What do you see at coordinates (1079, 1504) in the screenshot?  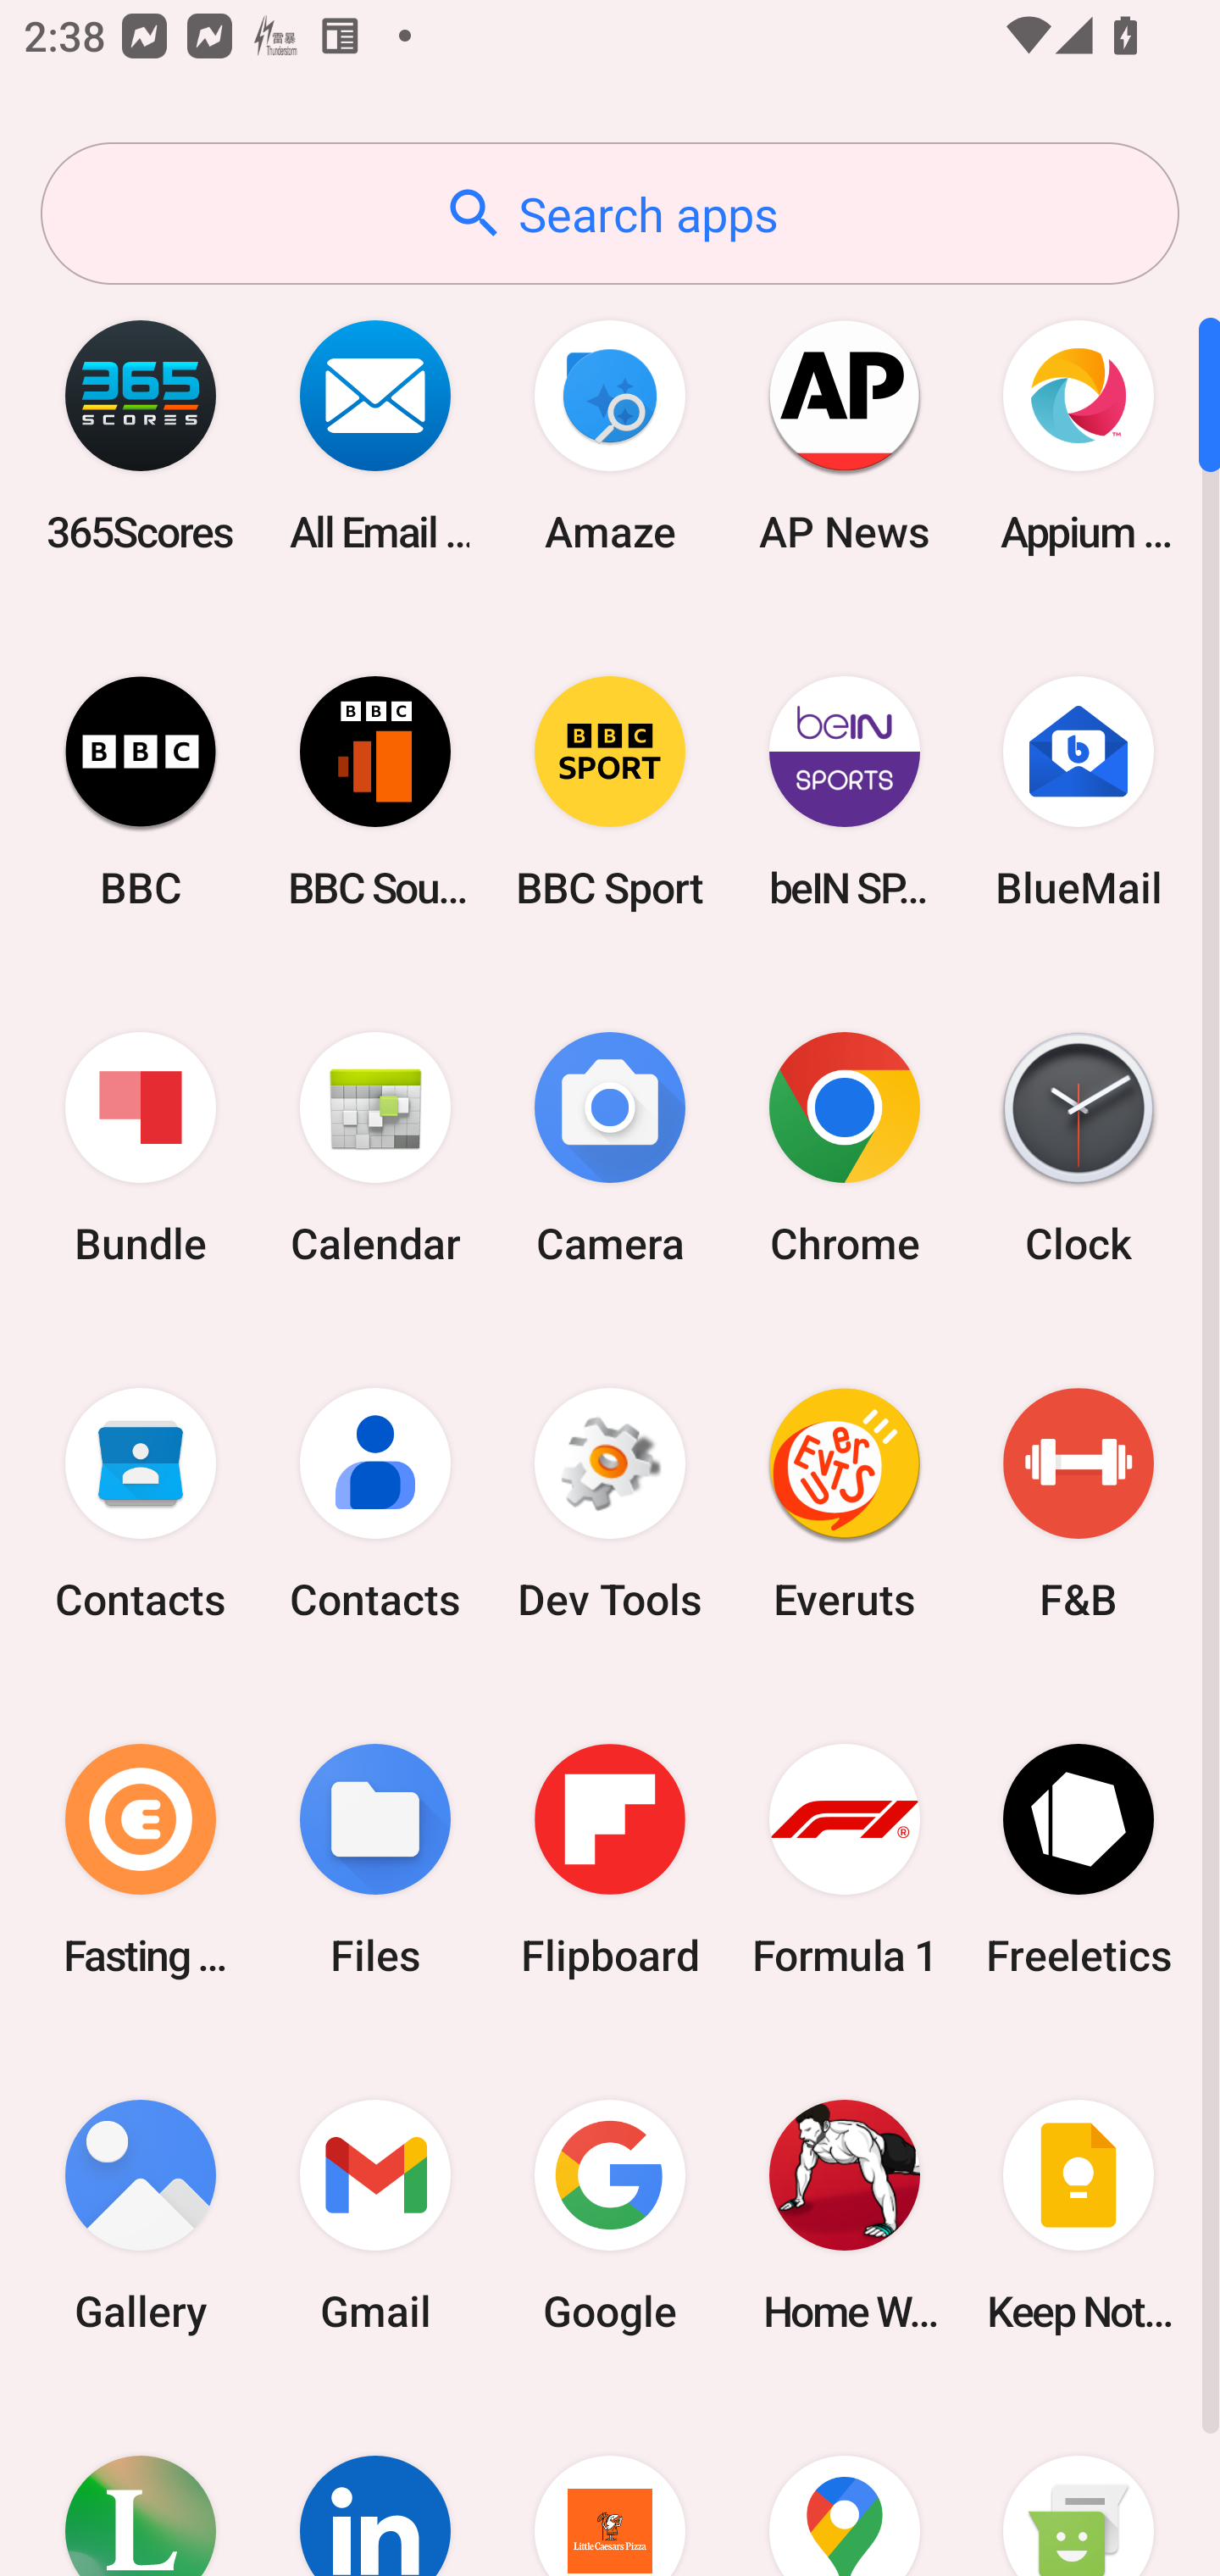 I see `F&B` at bounding box center [1079, 1504].